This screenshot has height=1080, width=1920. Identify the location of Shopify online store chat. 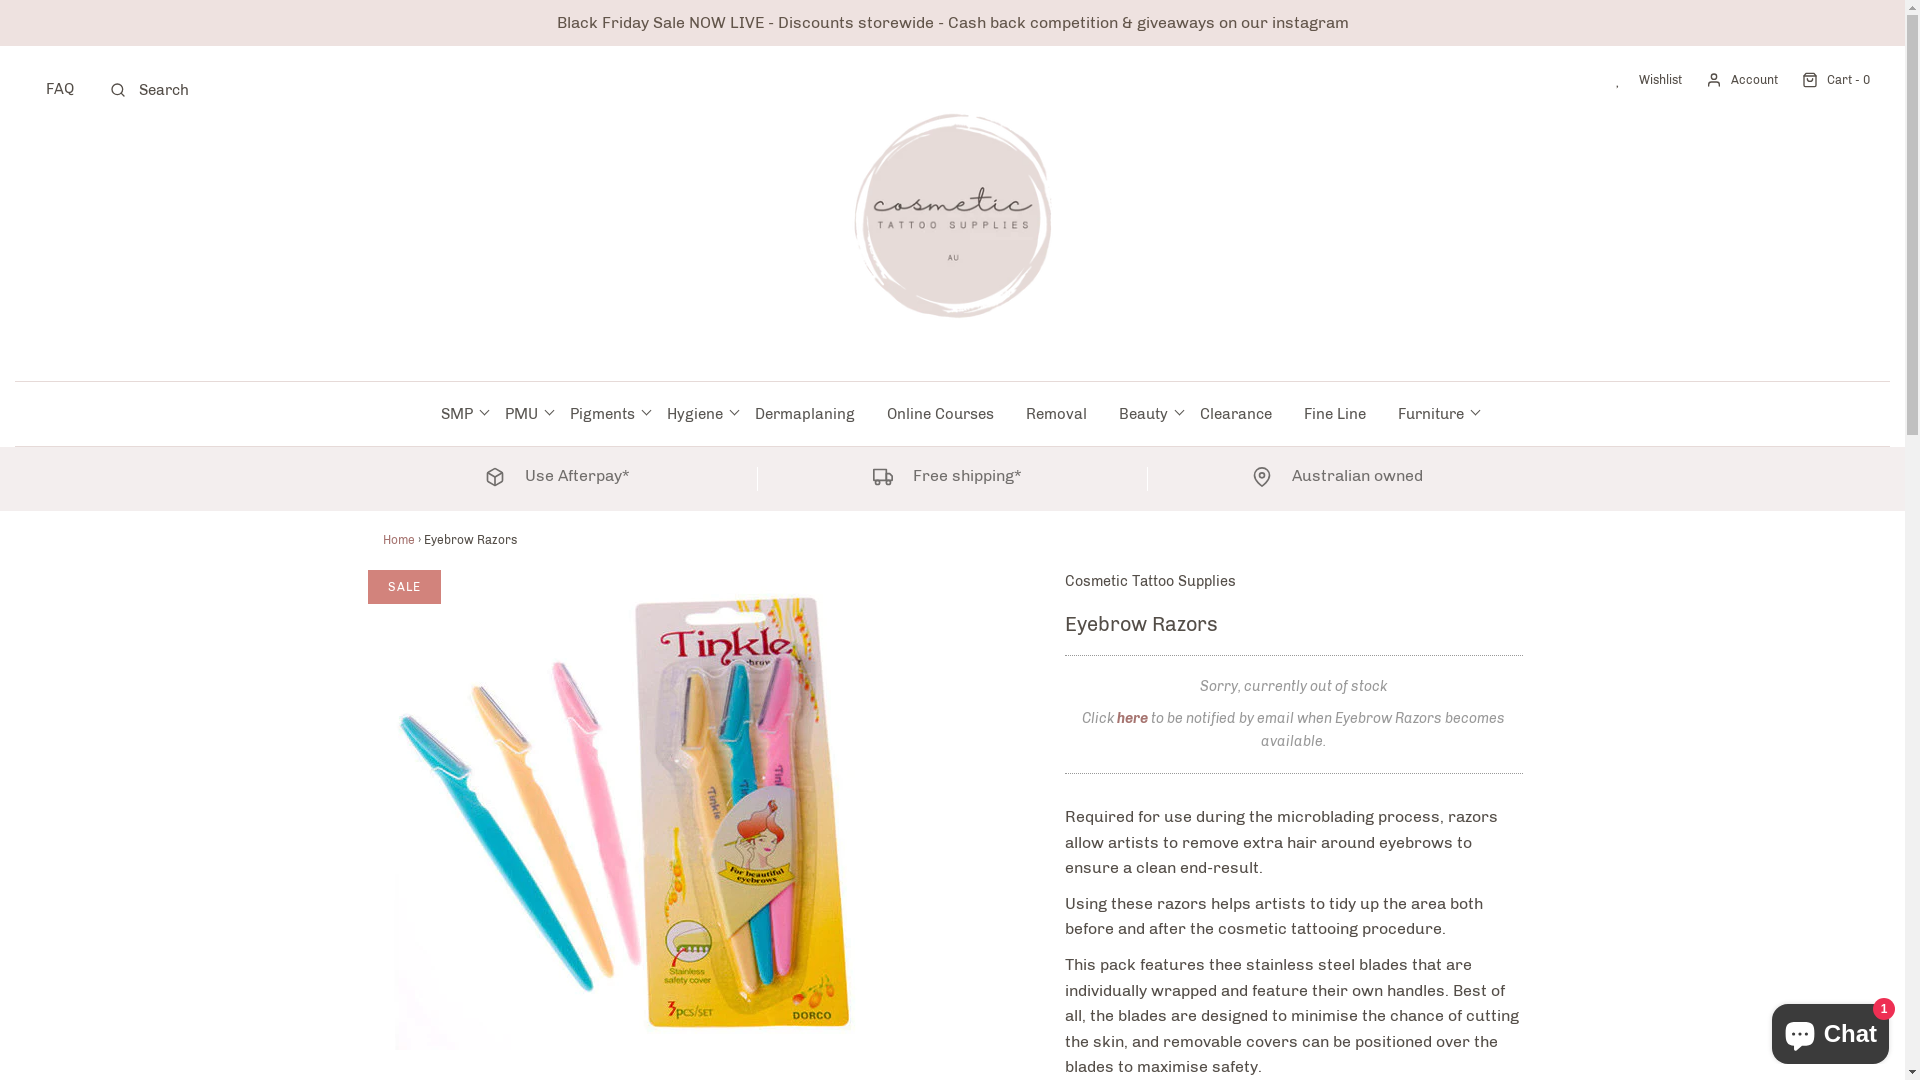
(1830, 1030).